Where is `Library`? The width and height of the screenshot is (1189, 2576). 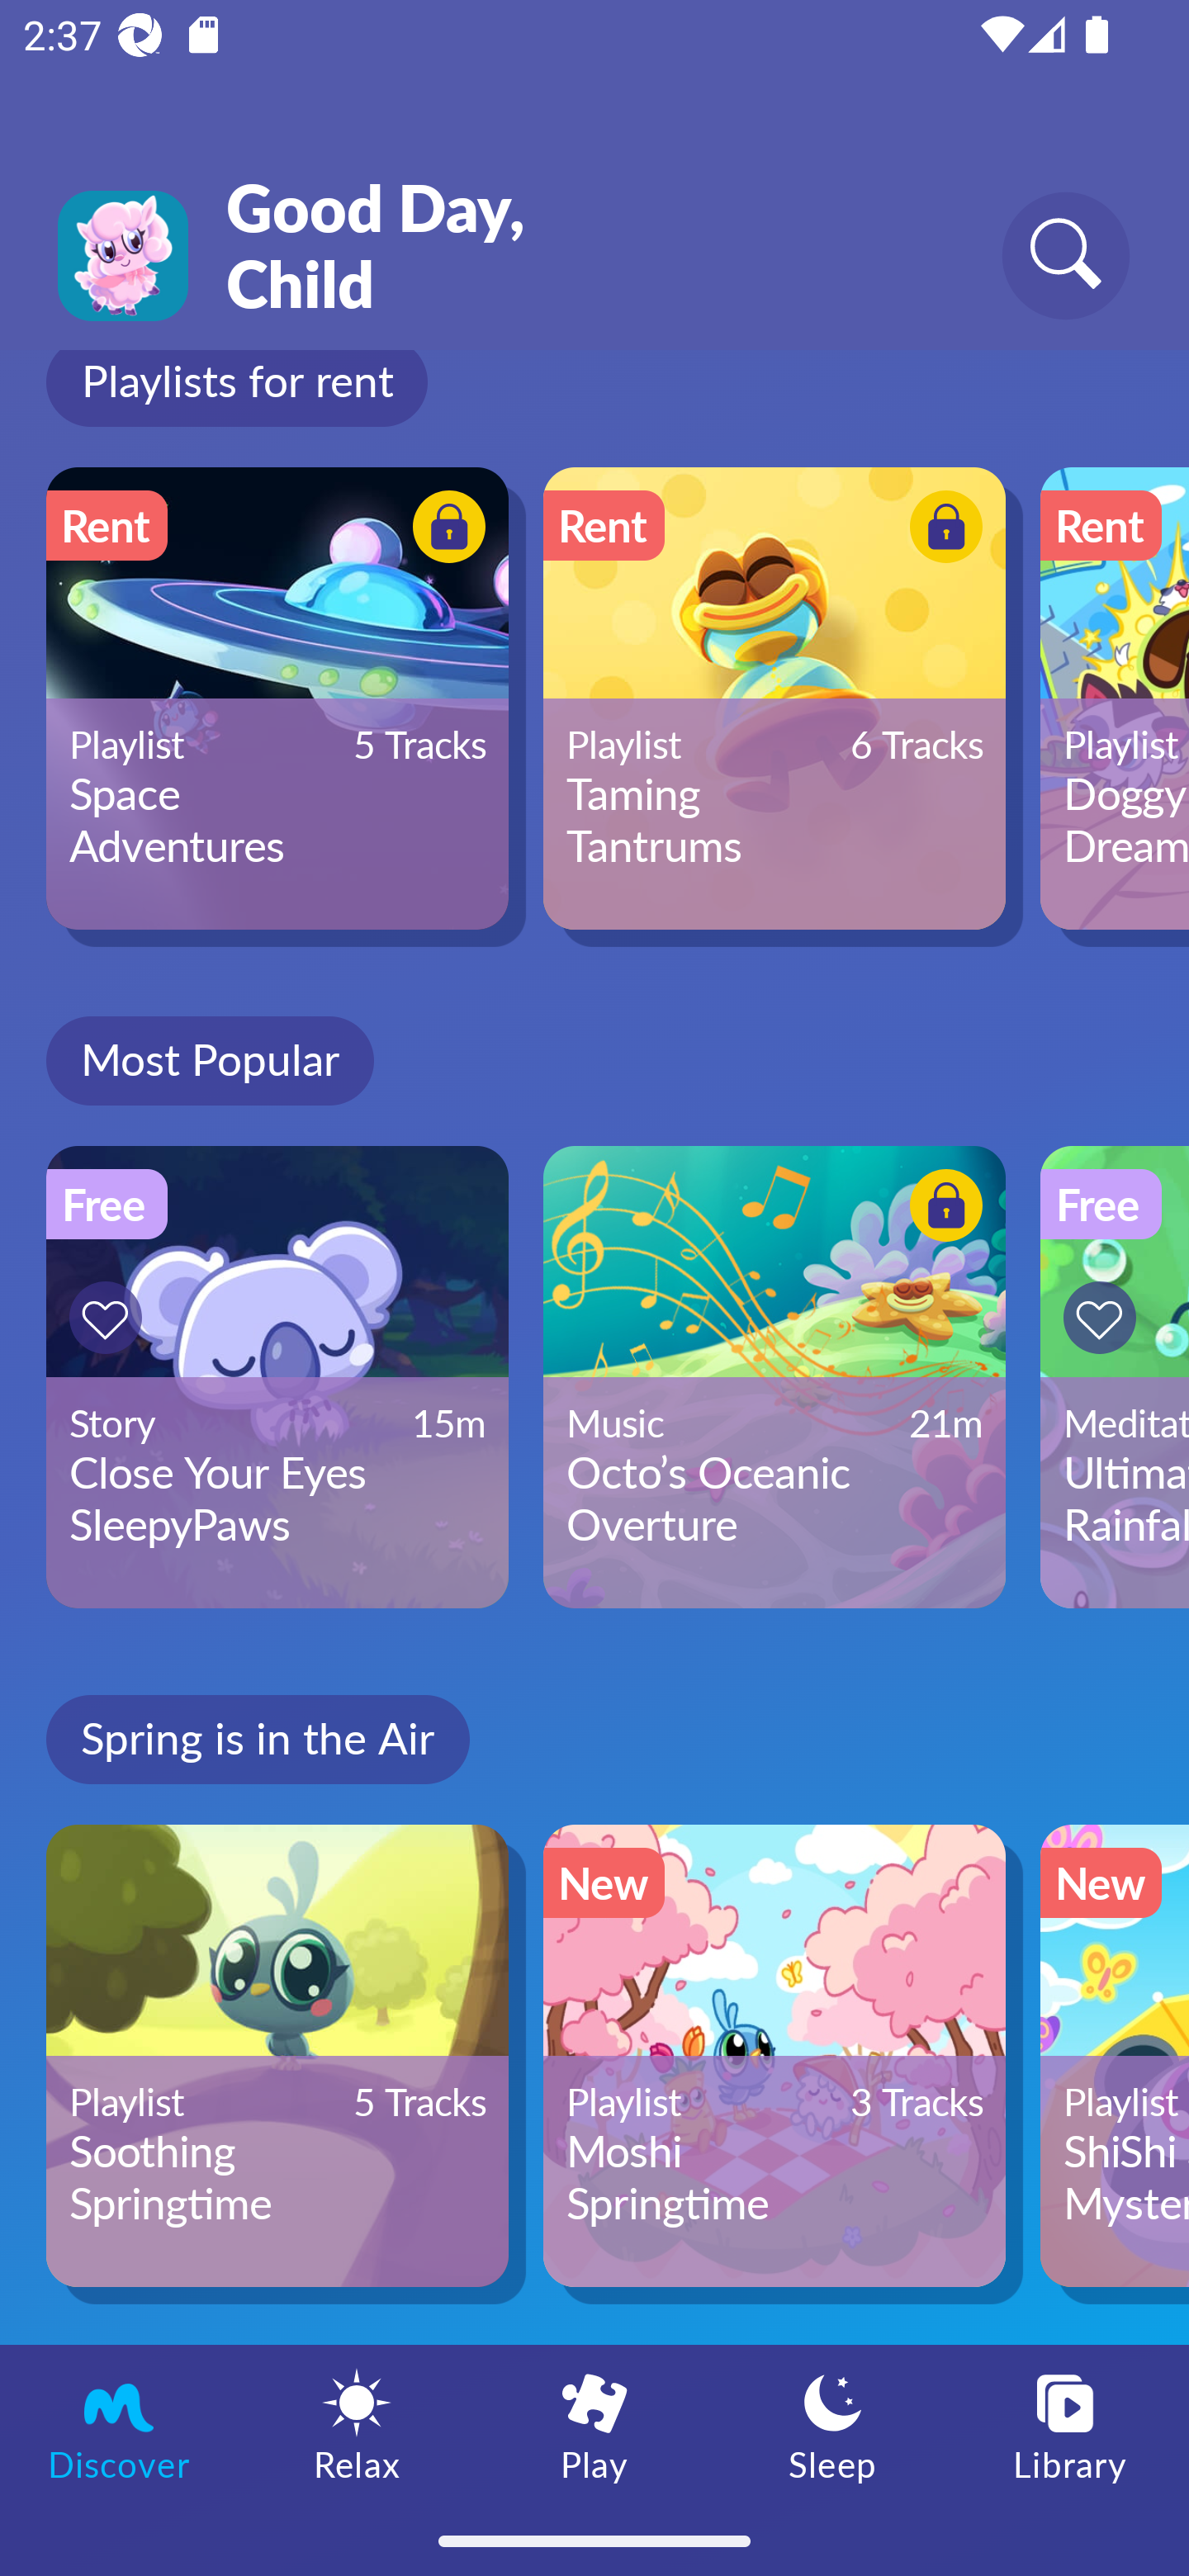
Library is located at coordinates (1070, 2425).